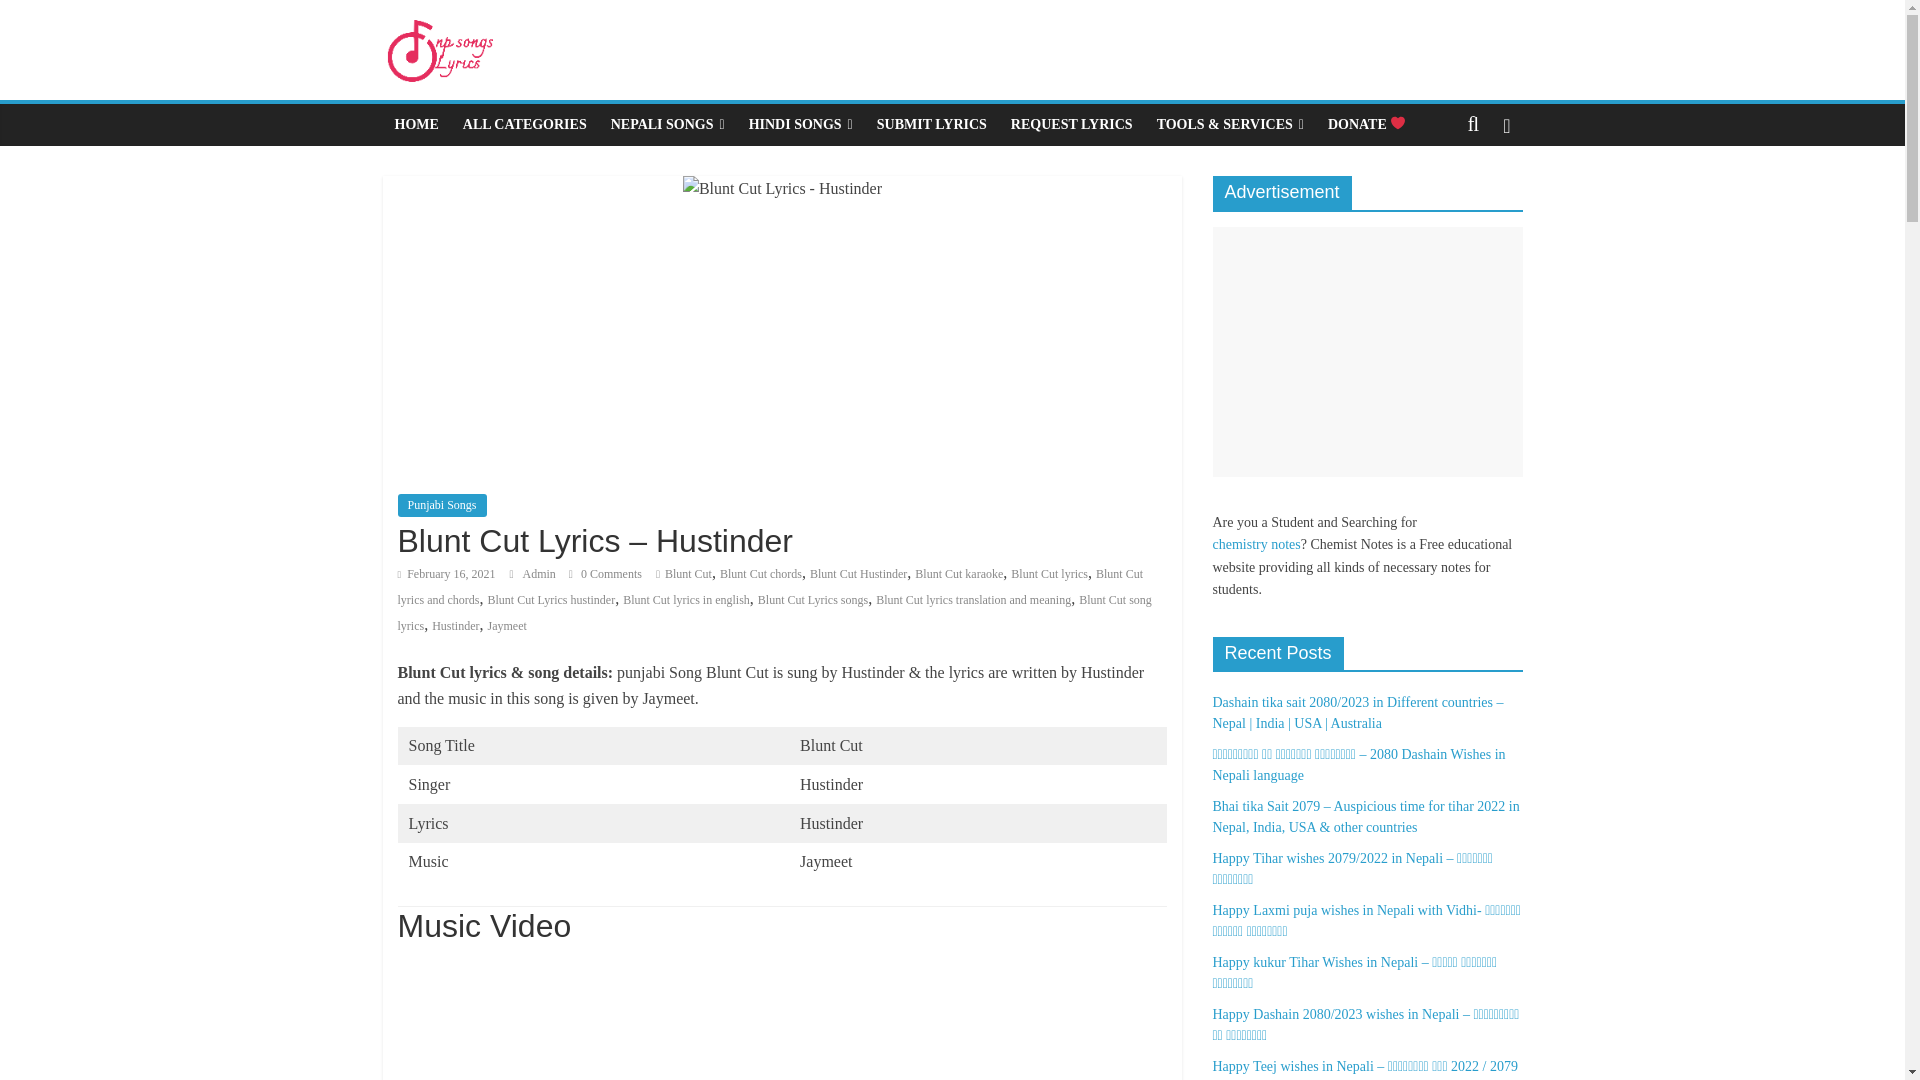  Describe the element at coordinates (686, 599) in the screenshot. I see `Blunt Cut lyrics in english` at that location.